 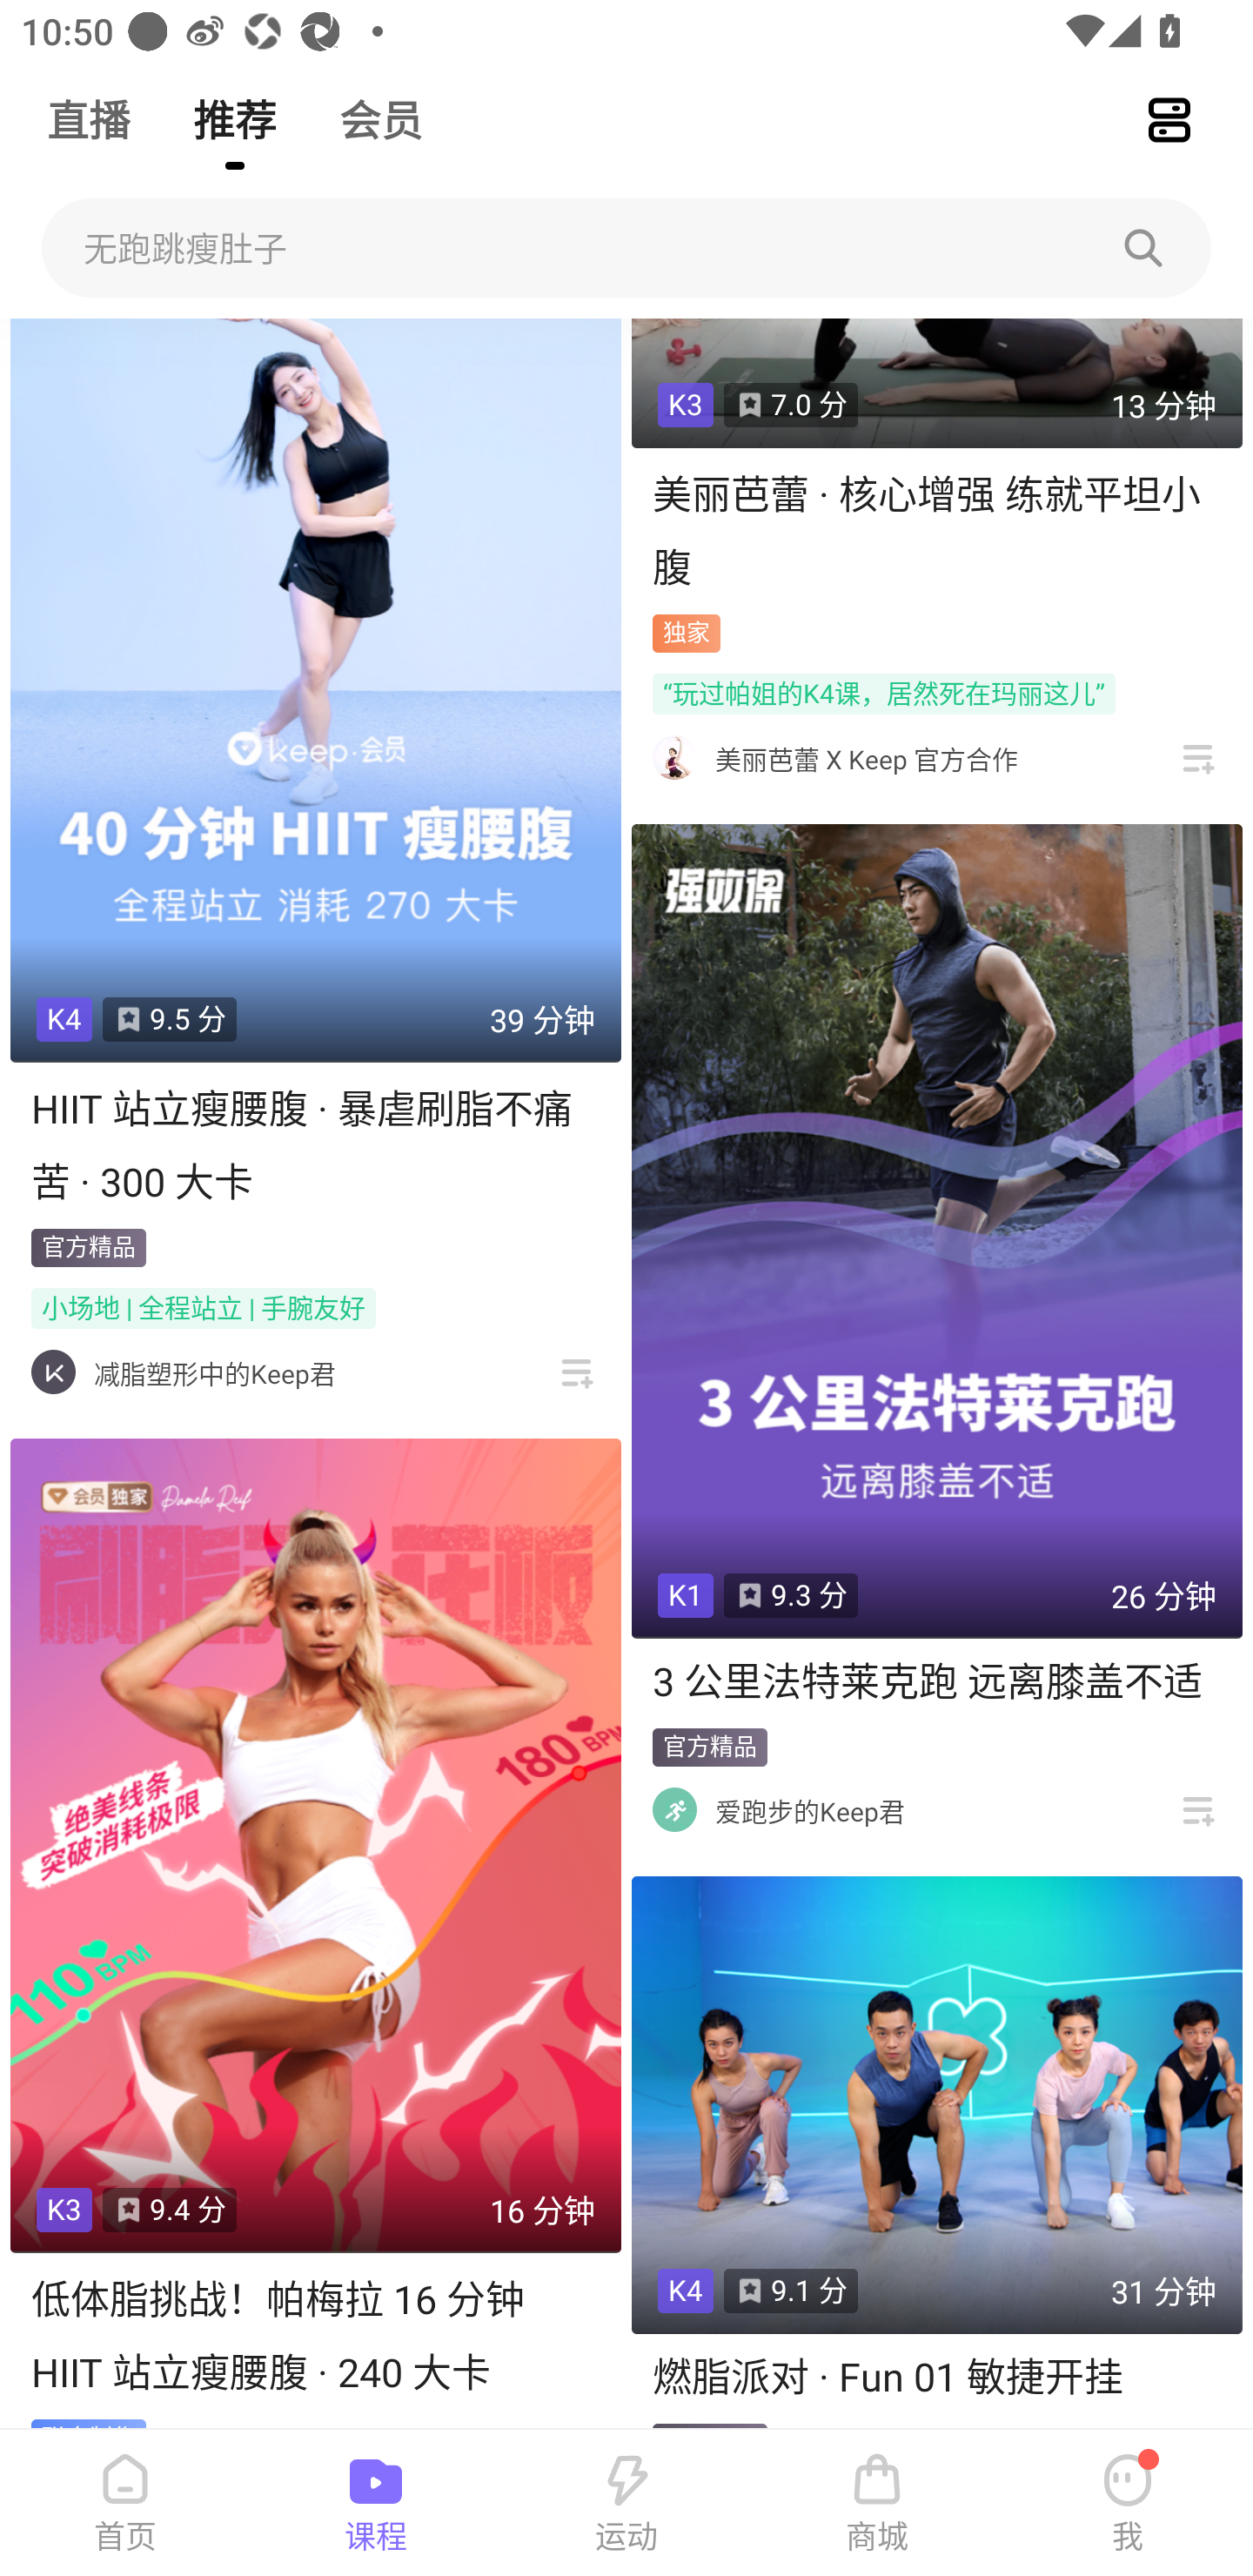 What do you see at coordinates (867, 759) in the screenshot?
I see `美丽芭蕾 X Keep 官方合作` at bounding box center [867, 759].